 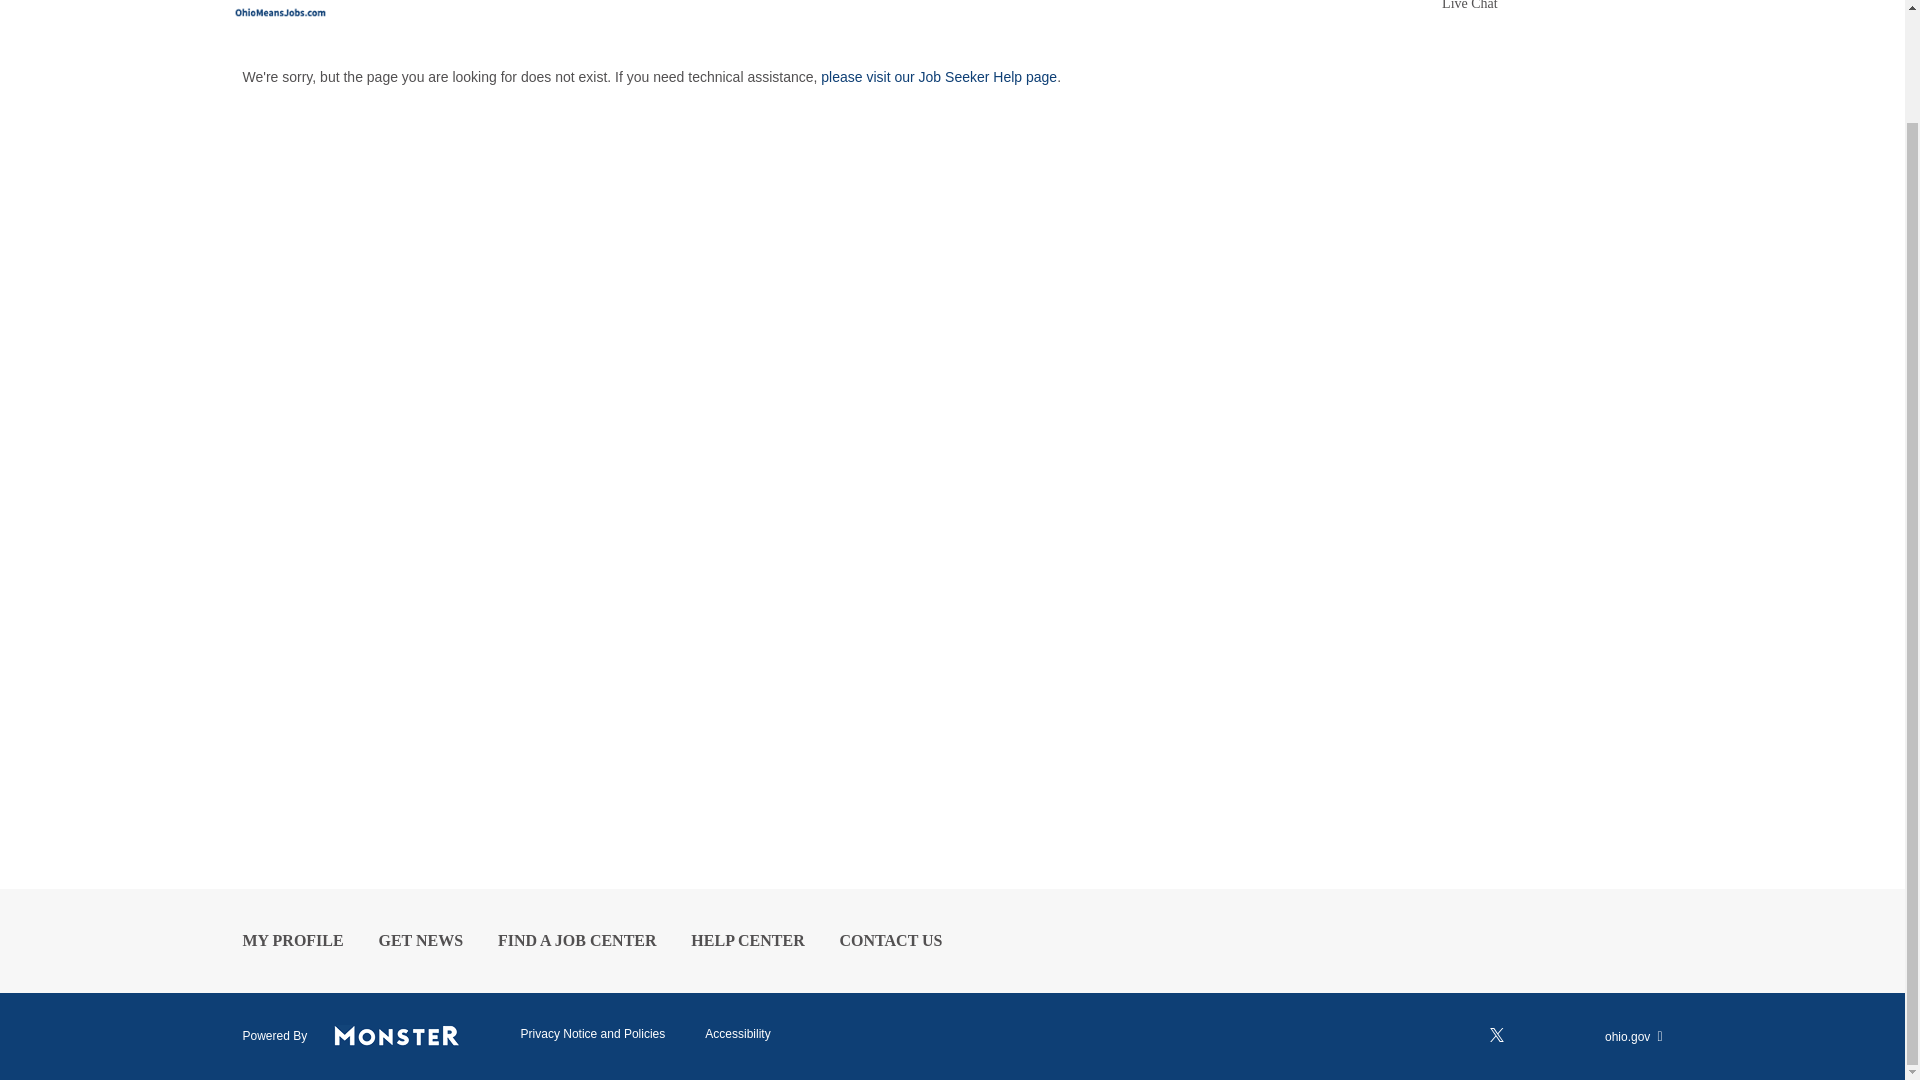 What do you see at coordinates (748, 940) in the screenshot?
I see `Help Center` at bounding box center [748, 940].